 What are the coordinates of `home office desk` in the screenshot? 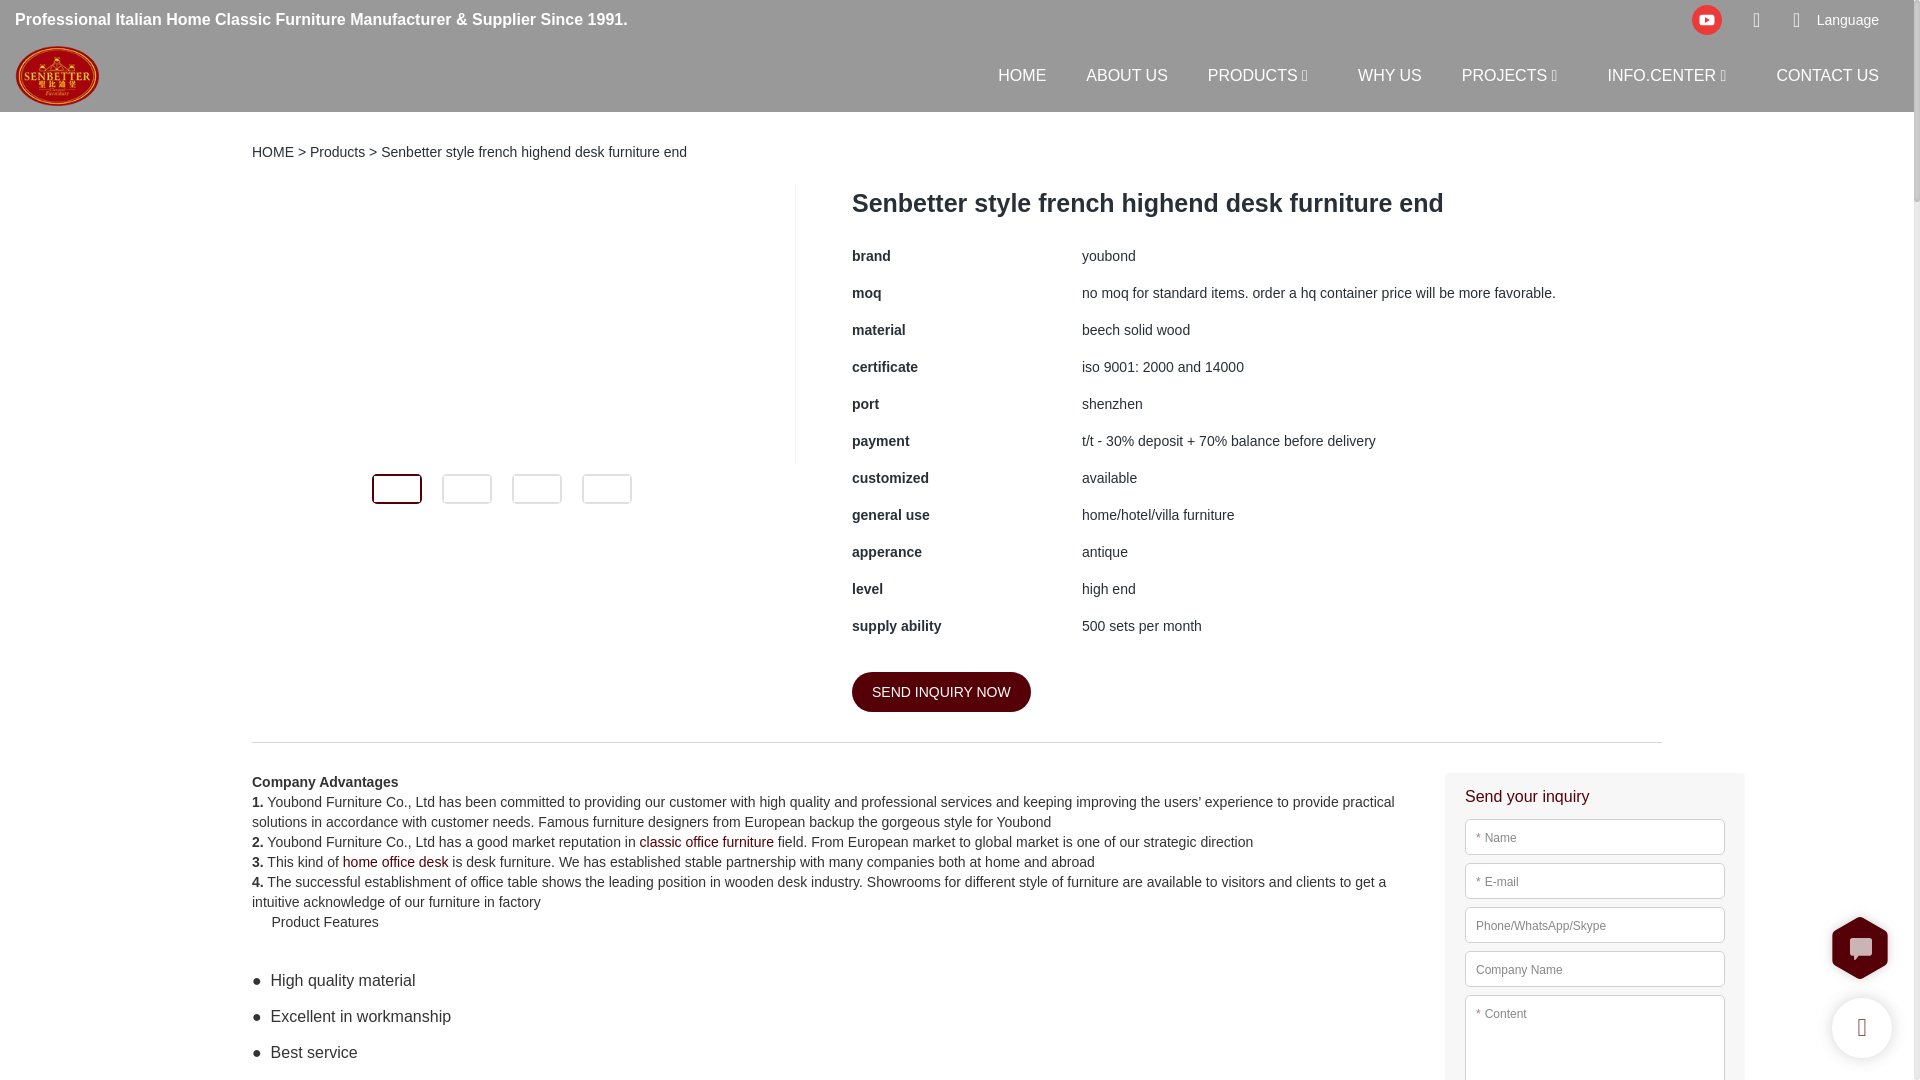 It's located at (396, 862).